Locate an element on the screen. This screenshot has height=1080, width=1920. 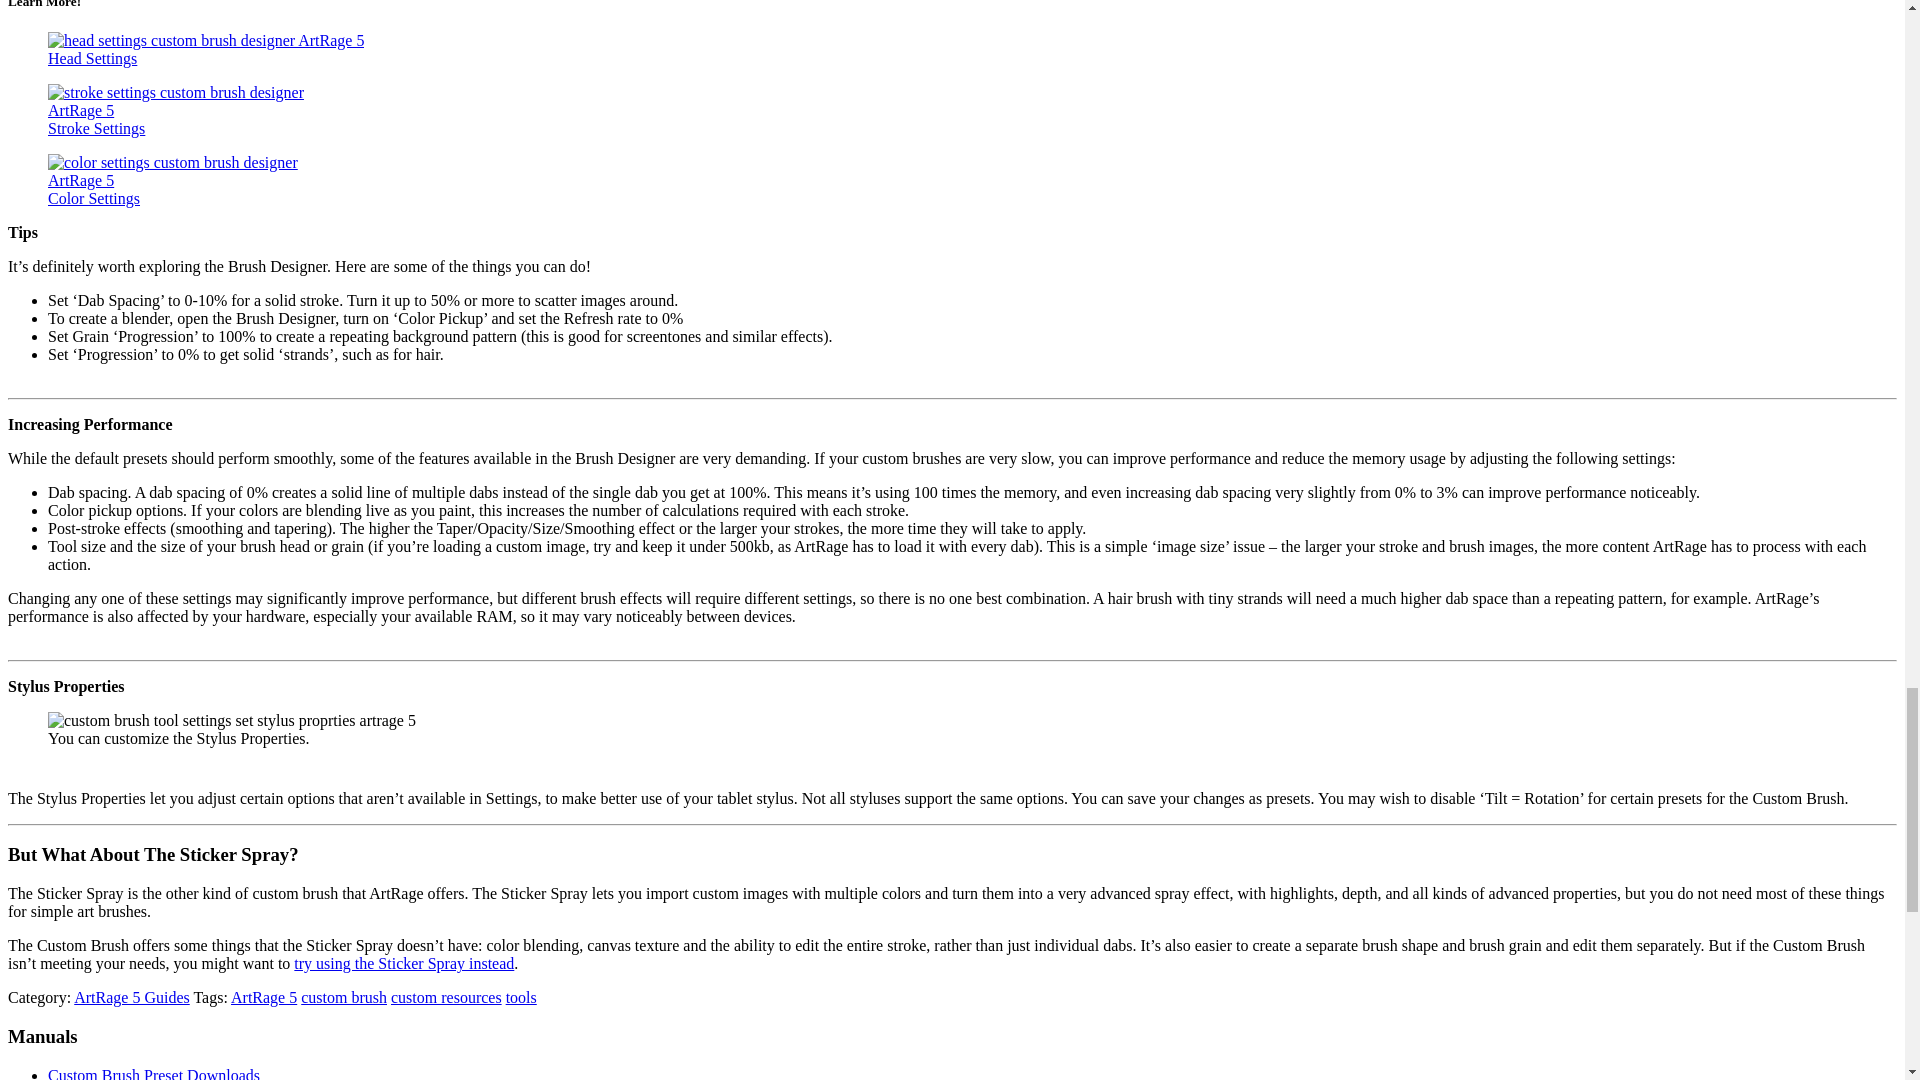
try using the Sticker Spray instead is located at coordinates (404, 963).